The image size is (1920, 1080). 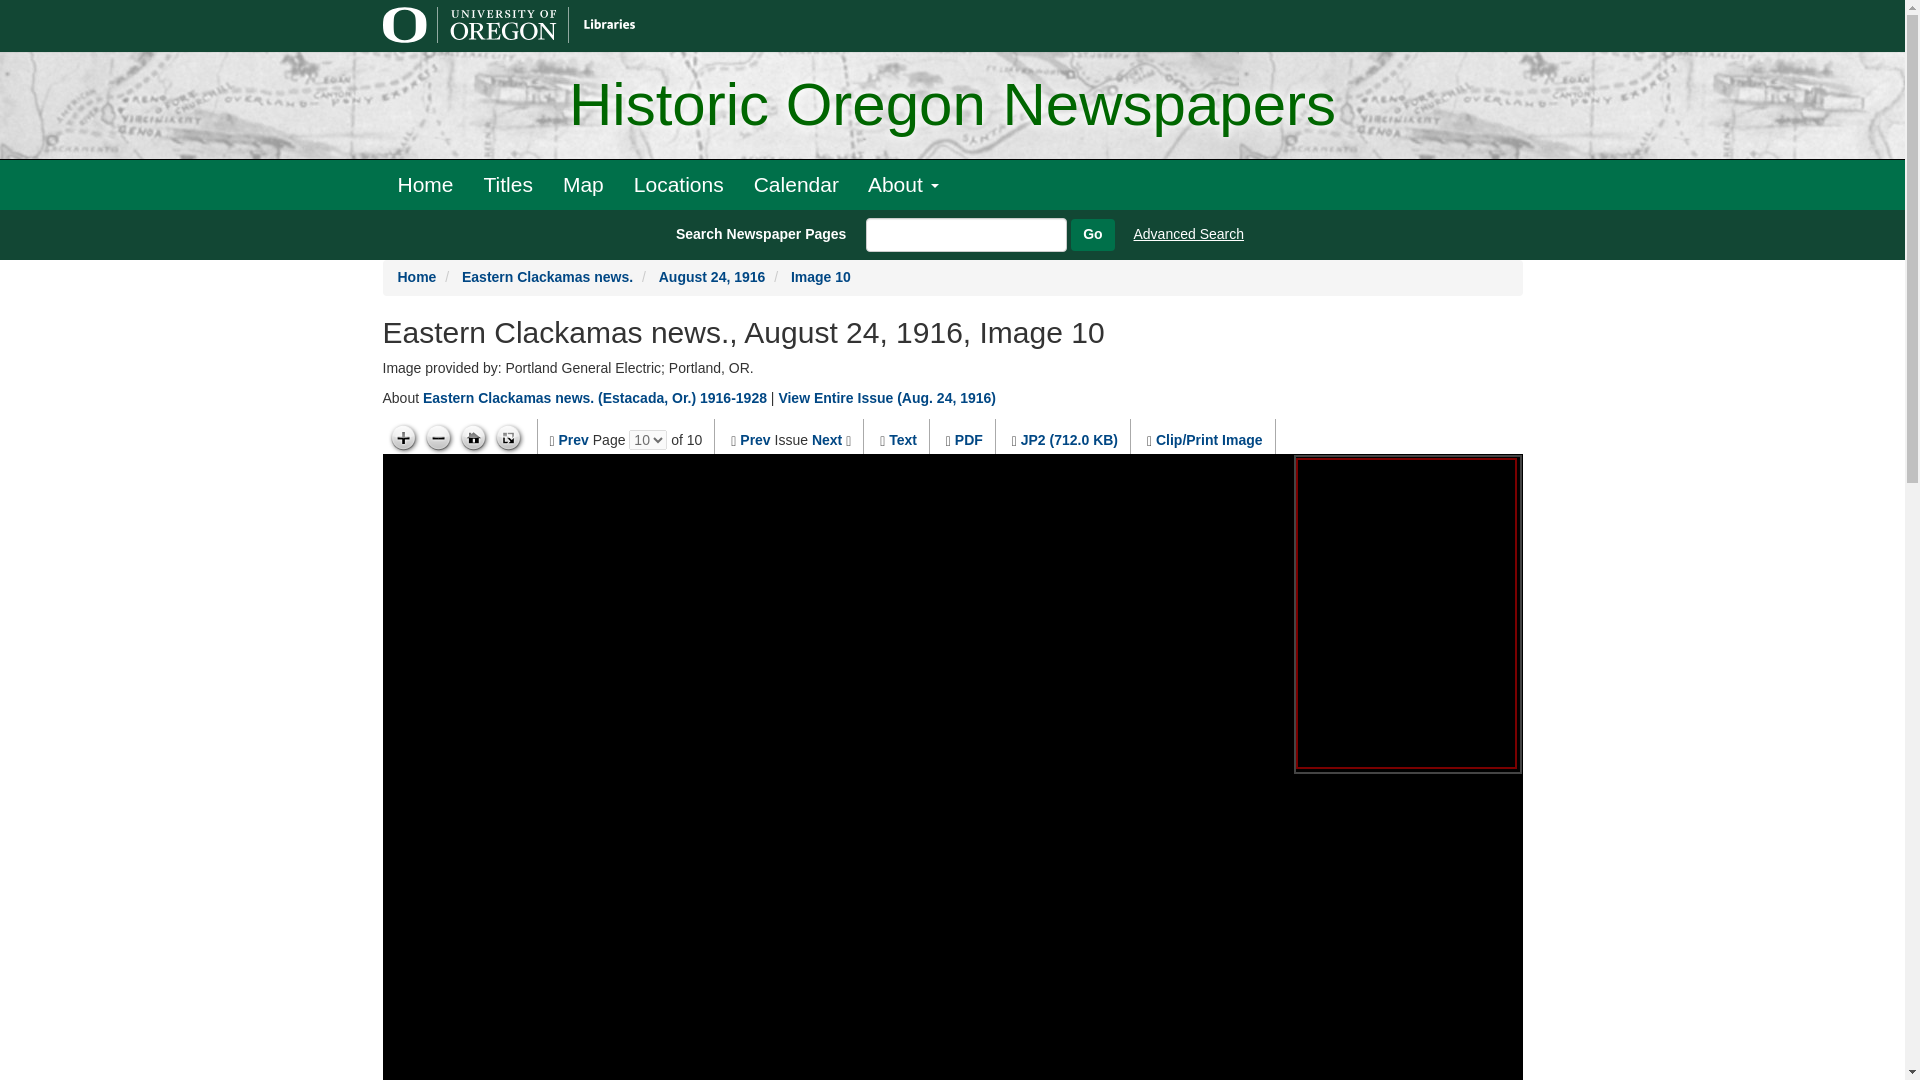 What do you see at coordinates (508, 184) in the screenshot?
I see `Titles` at bounding box center [508, 184].